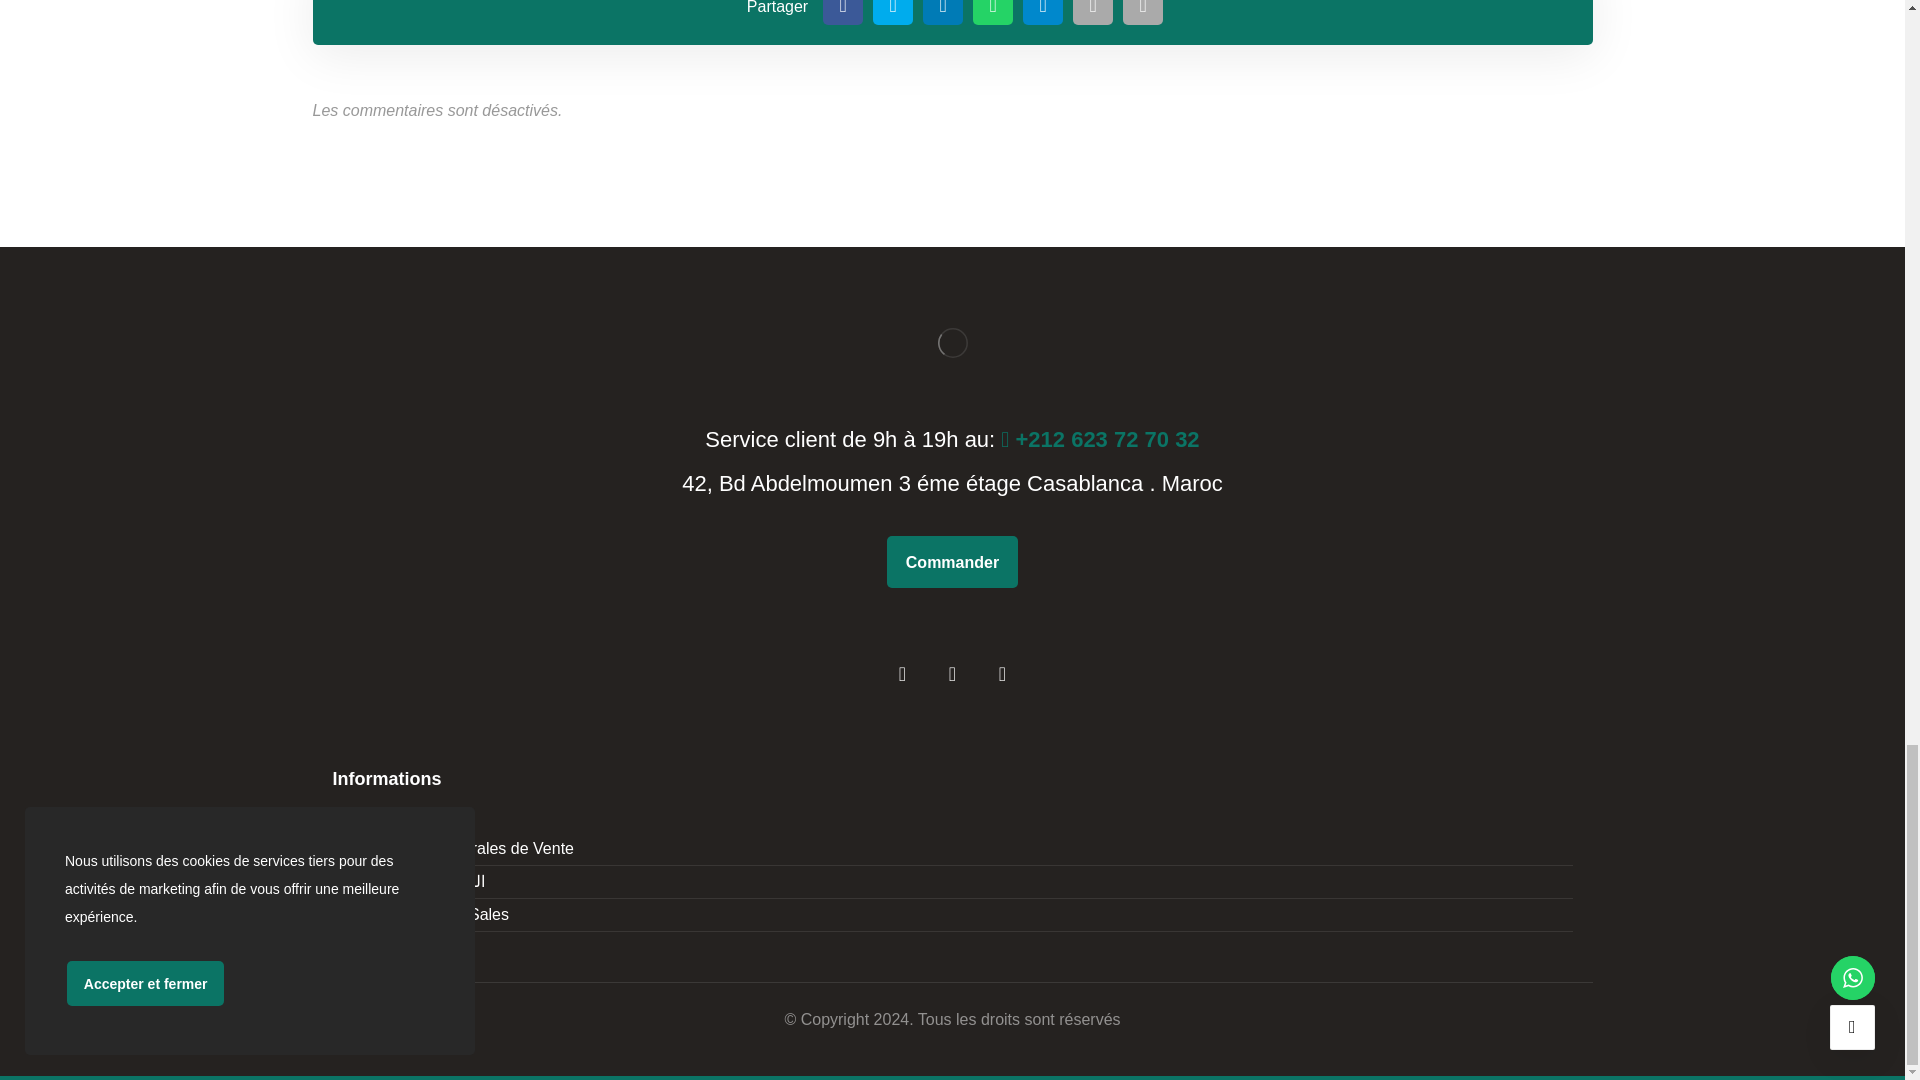  I want to click on Share on Facebook, so click(842, 12).